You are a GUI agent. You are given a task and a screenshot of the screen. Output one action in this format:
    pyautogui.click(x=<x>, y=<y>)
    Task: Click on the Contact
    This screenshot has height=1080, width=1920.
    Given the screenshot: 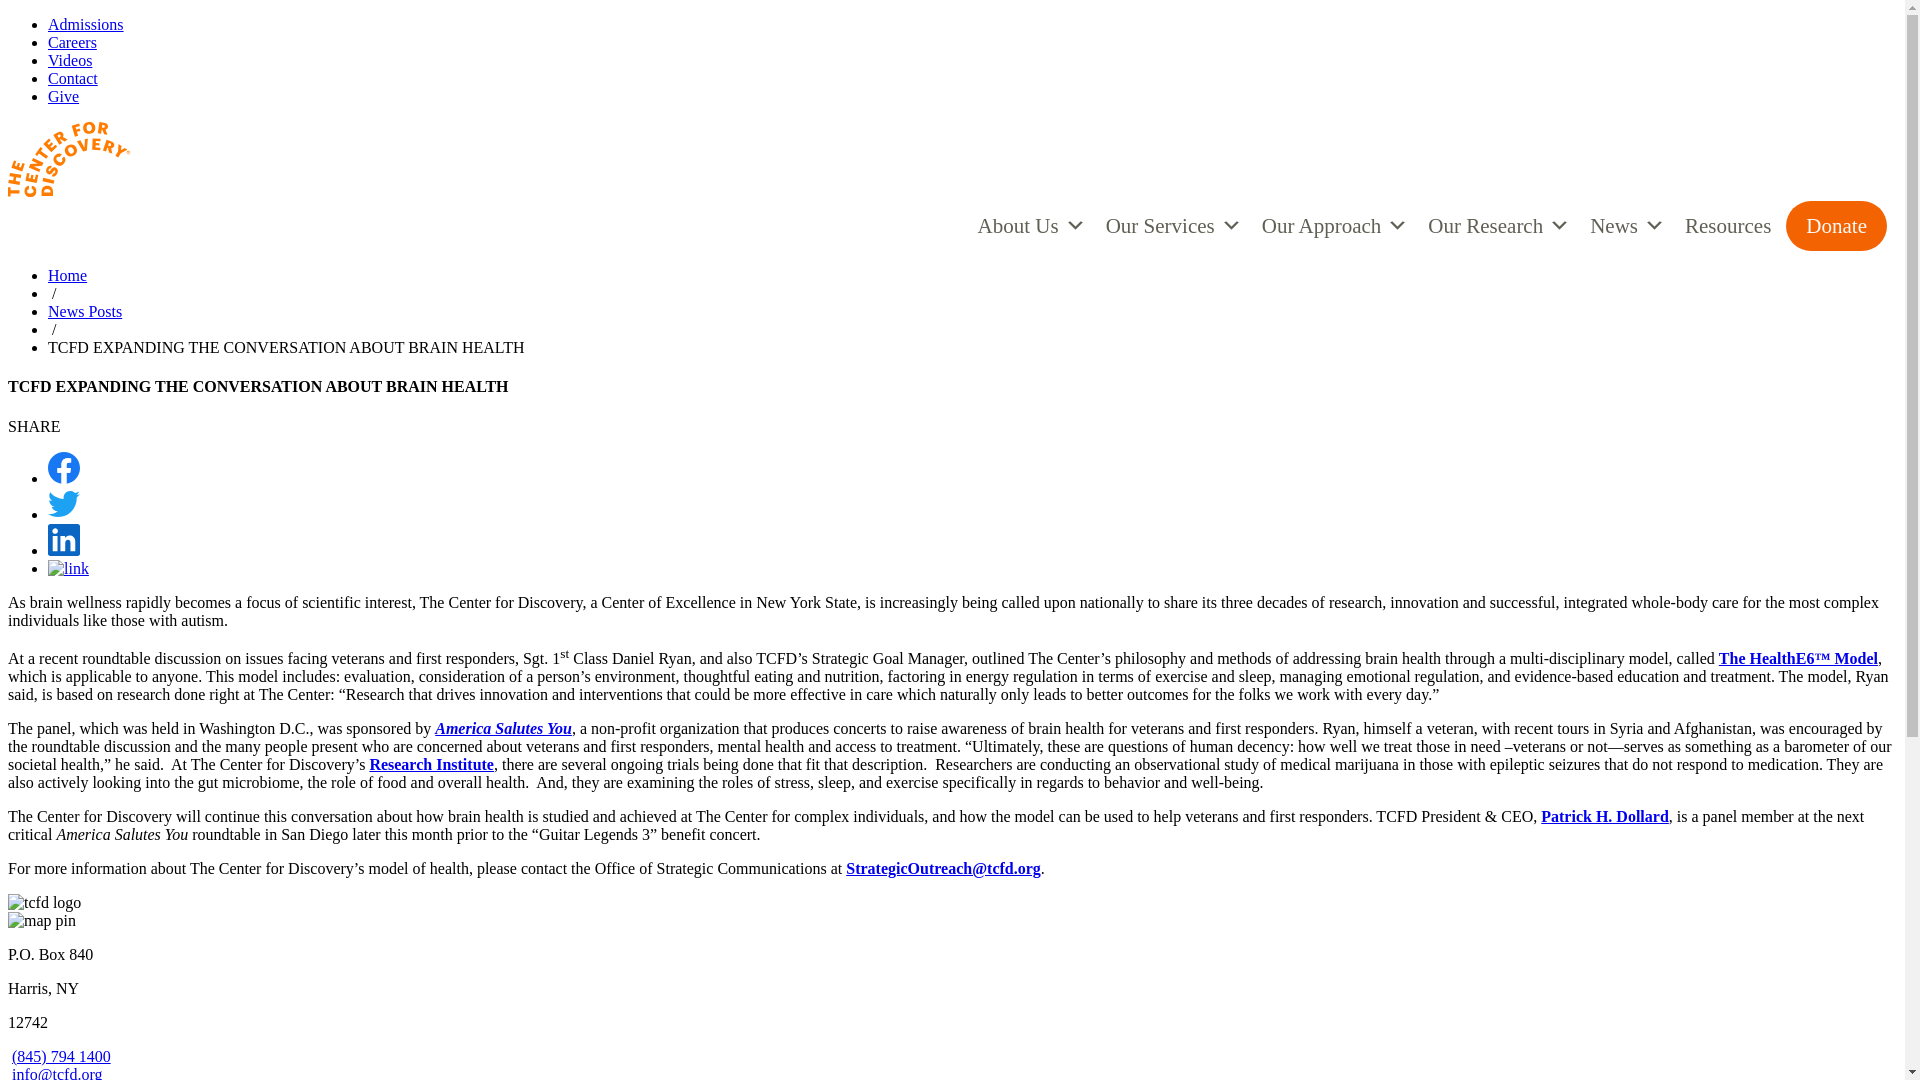 What is the action you would take?
    pyautogui.click(x=72, y=78)
    